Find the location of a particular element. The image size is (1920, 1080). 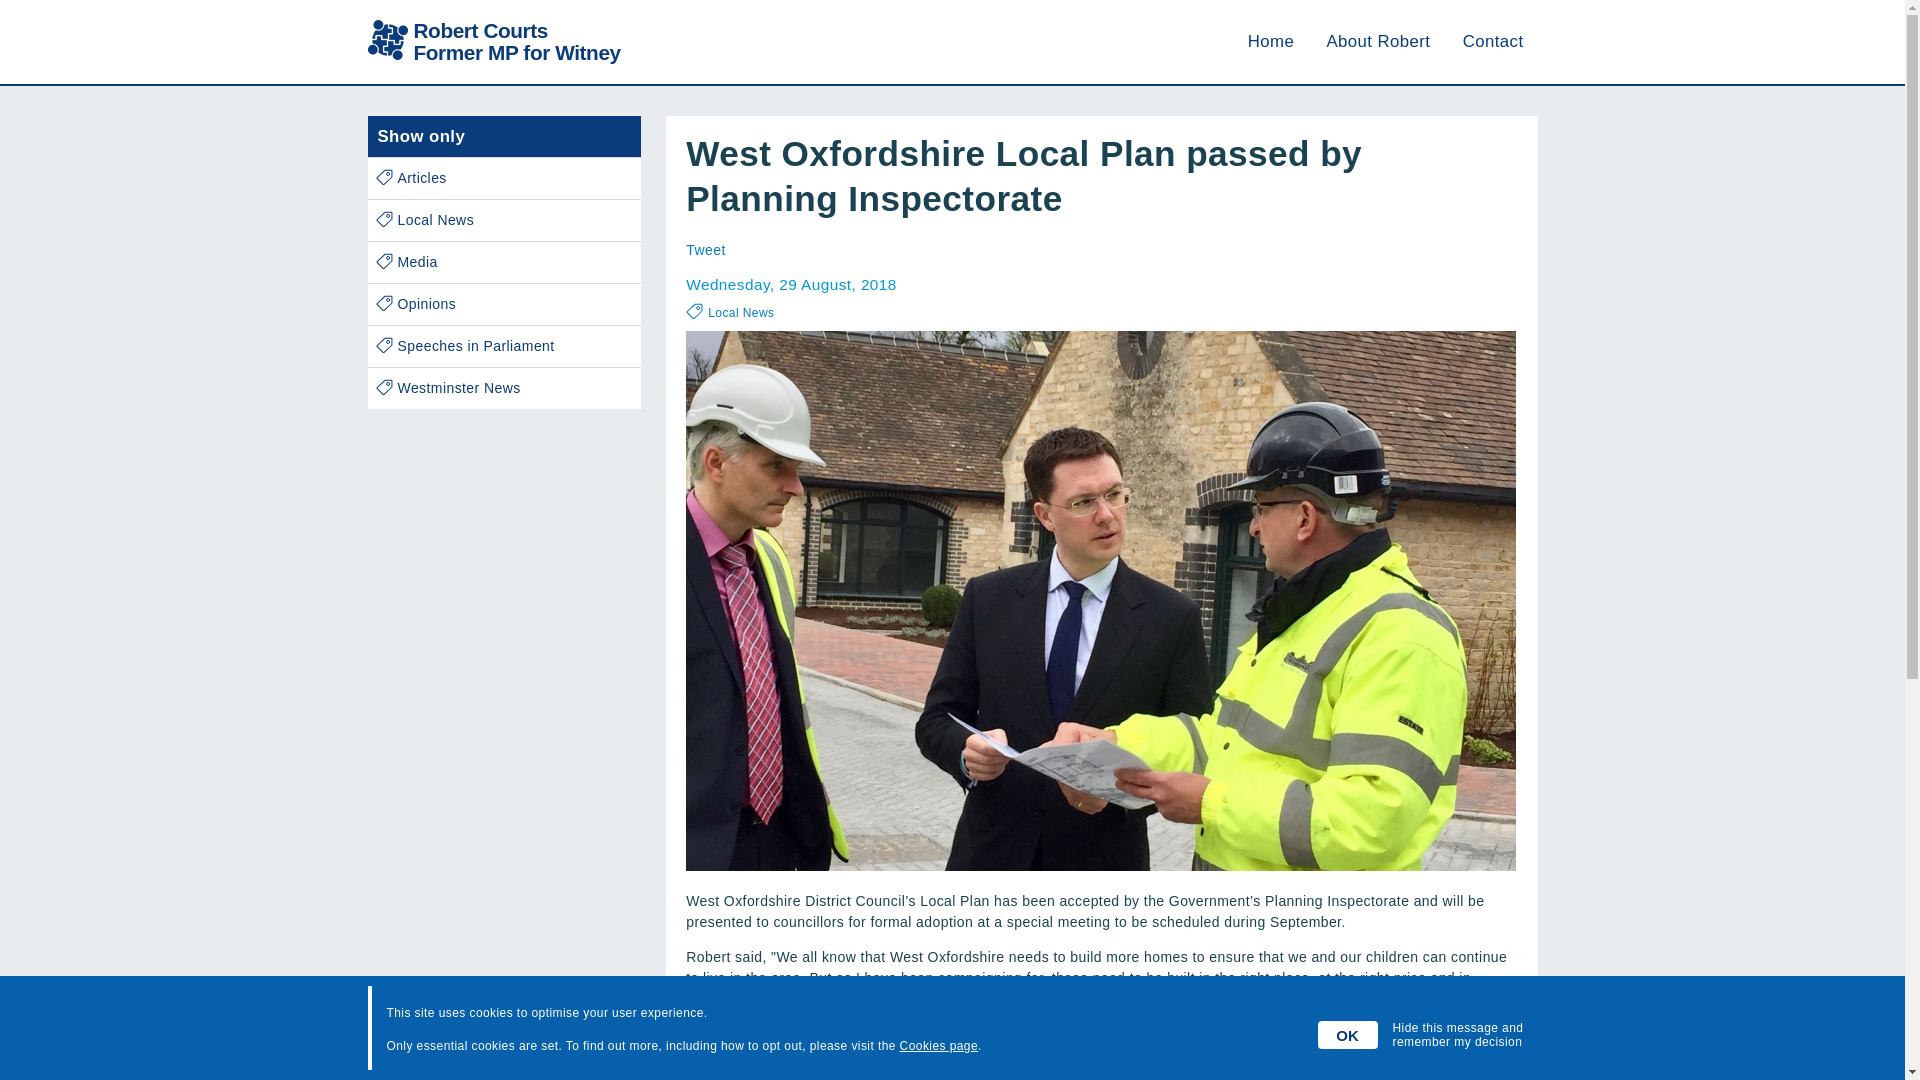

Opinions is located at coordinates (740, 312).